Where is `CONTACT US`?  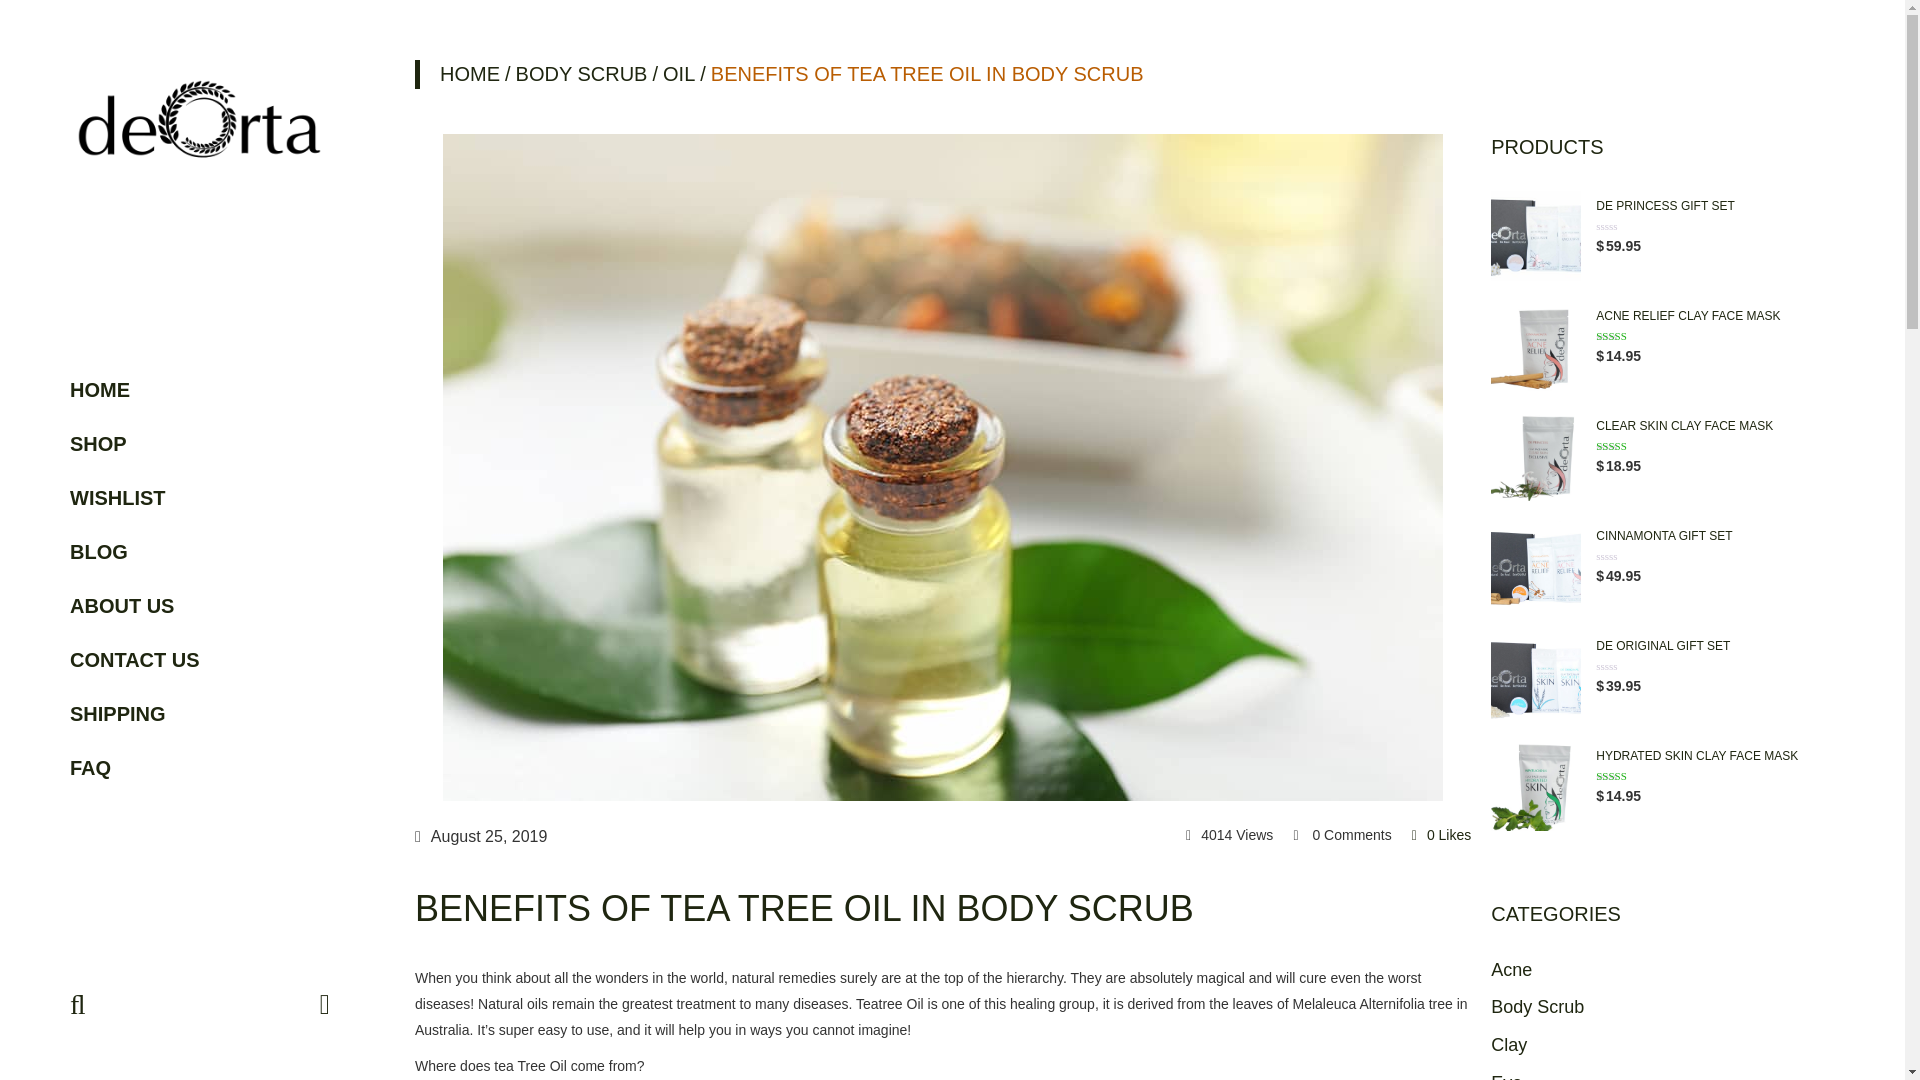 CONTACT US is located at coordinates (200, 658).